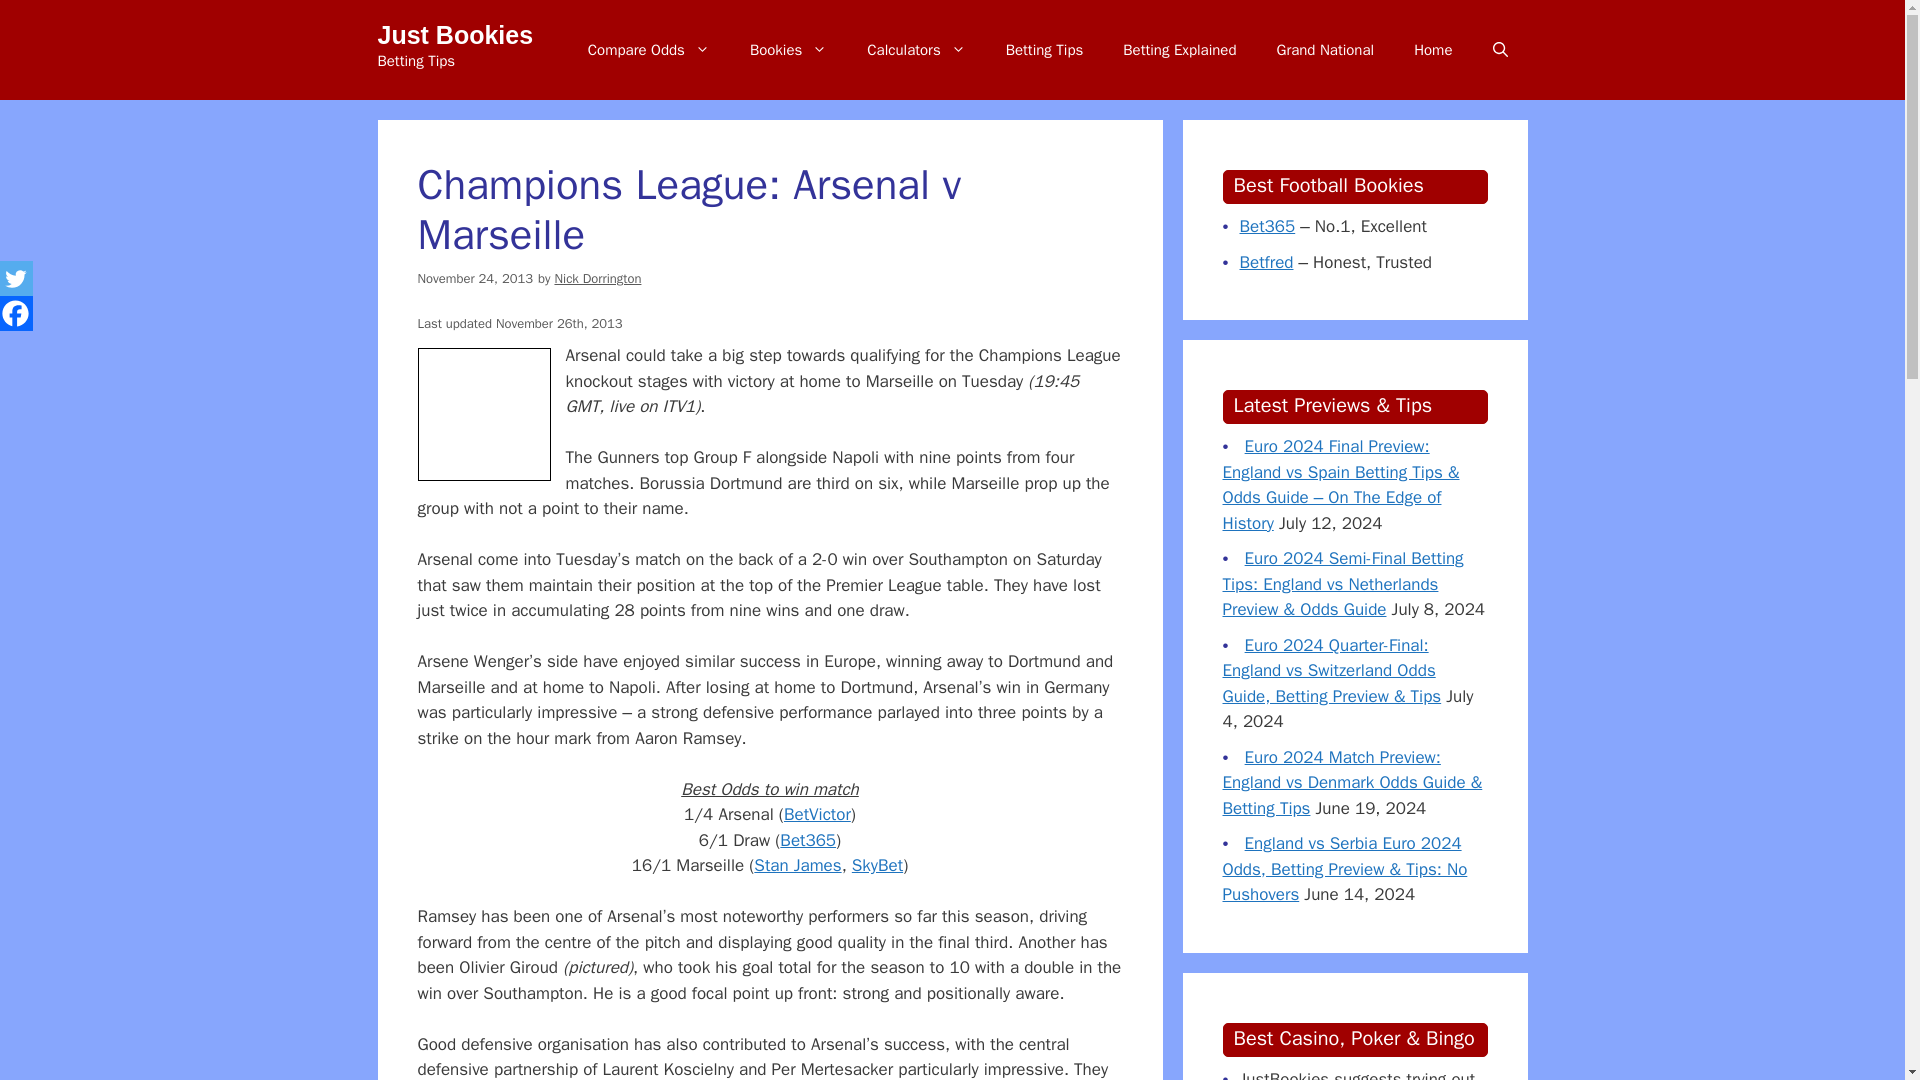 The image size is (1920, 1080). I want to click on Odds Comparison, so click(648, 50).